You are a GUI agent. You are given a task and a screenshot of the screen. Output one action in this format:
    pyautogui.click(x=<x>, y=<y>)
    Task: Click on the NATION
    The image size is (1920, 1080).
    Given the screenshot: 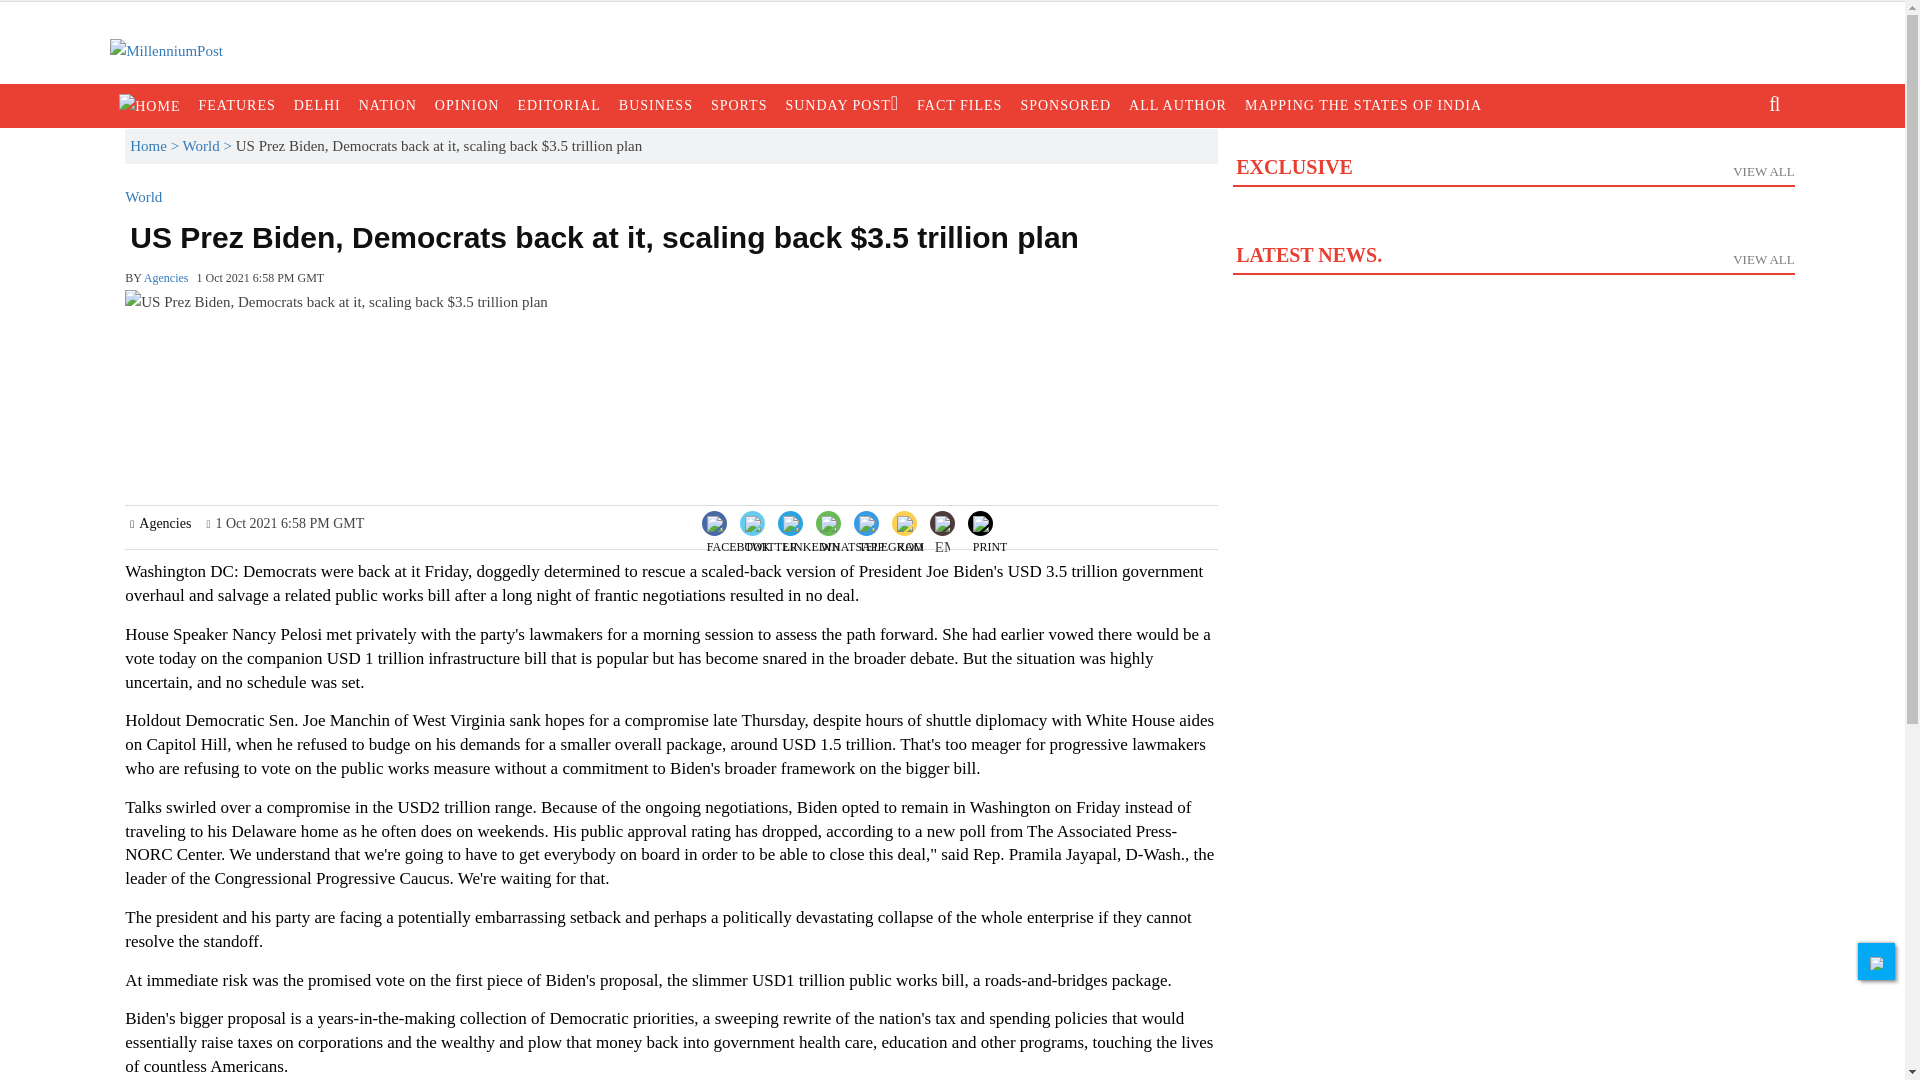 What is the action you would take?
    pyautogui.click(x=810, y=521)
    